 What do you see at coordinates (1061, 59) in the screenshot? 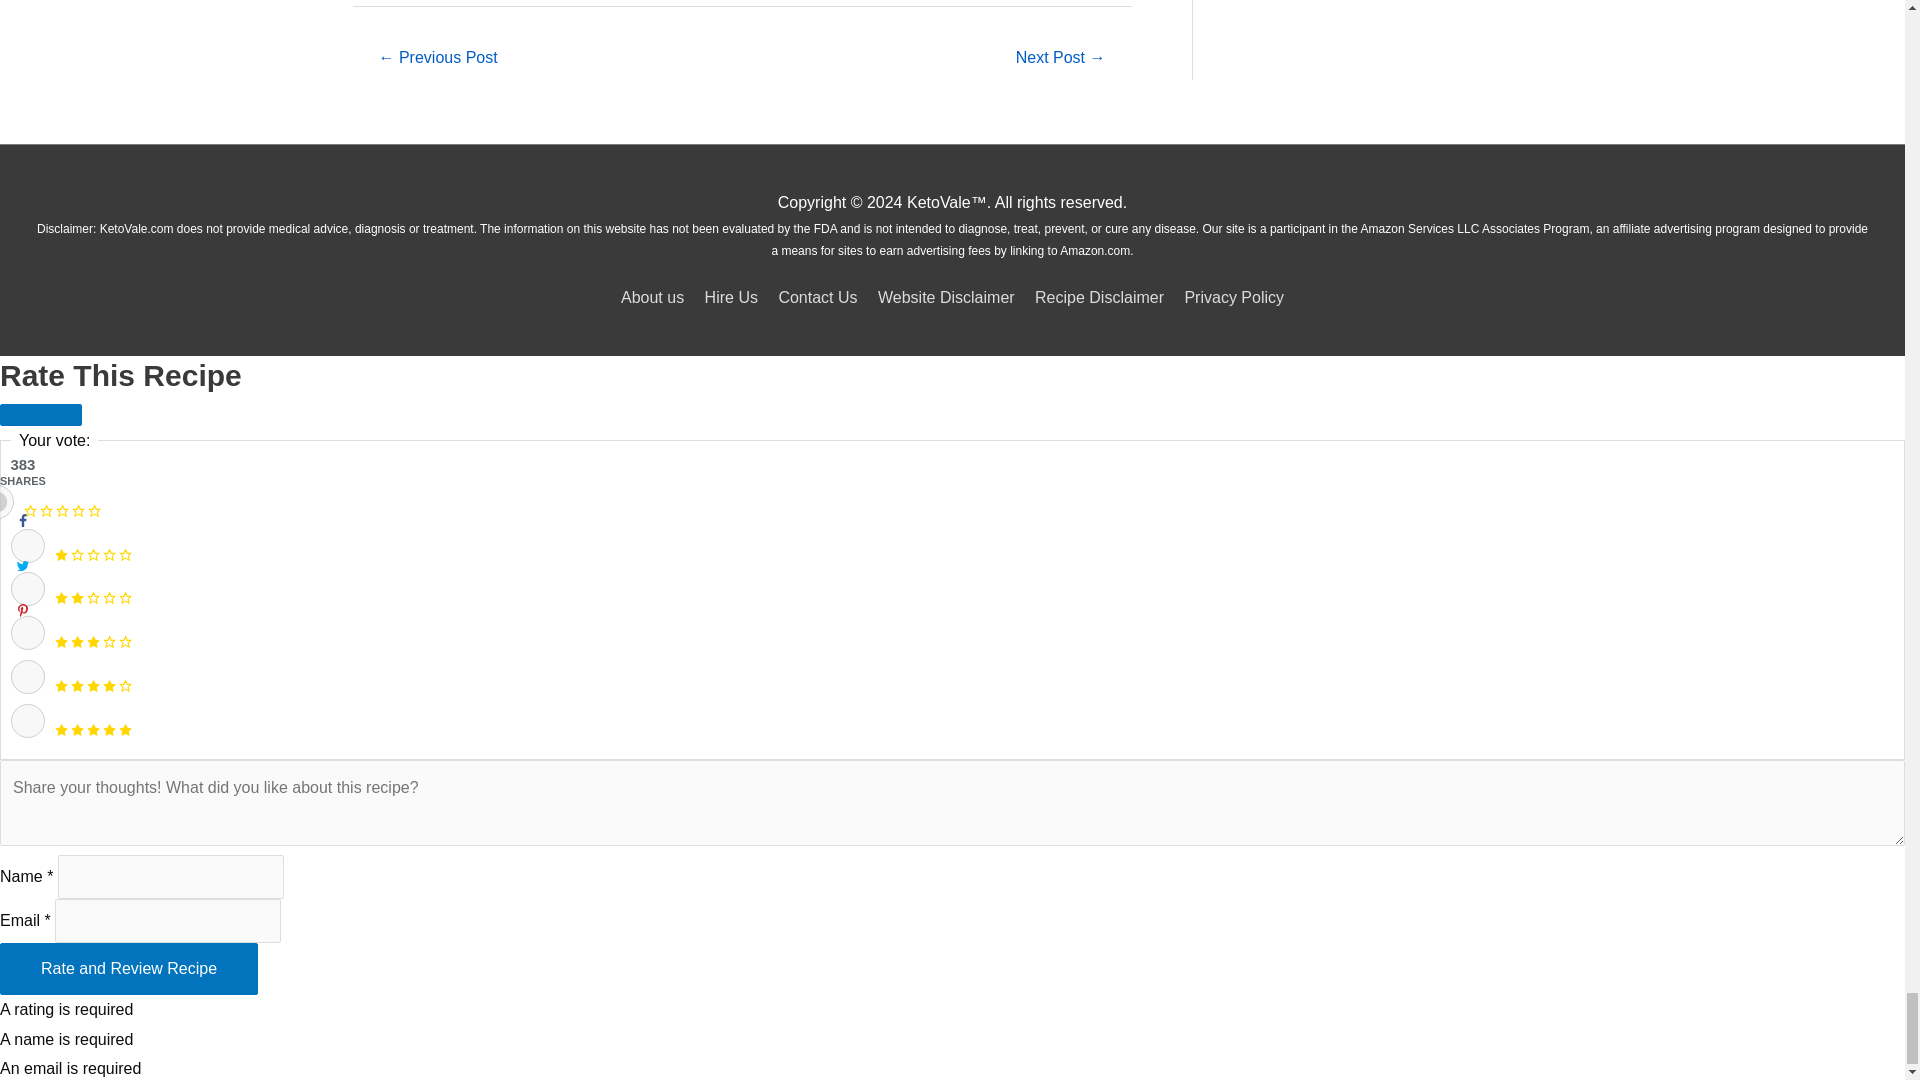
I see `The Carnivore Diet: Should You Try It?` at bounding box center [1061, 59].